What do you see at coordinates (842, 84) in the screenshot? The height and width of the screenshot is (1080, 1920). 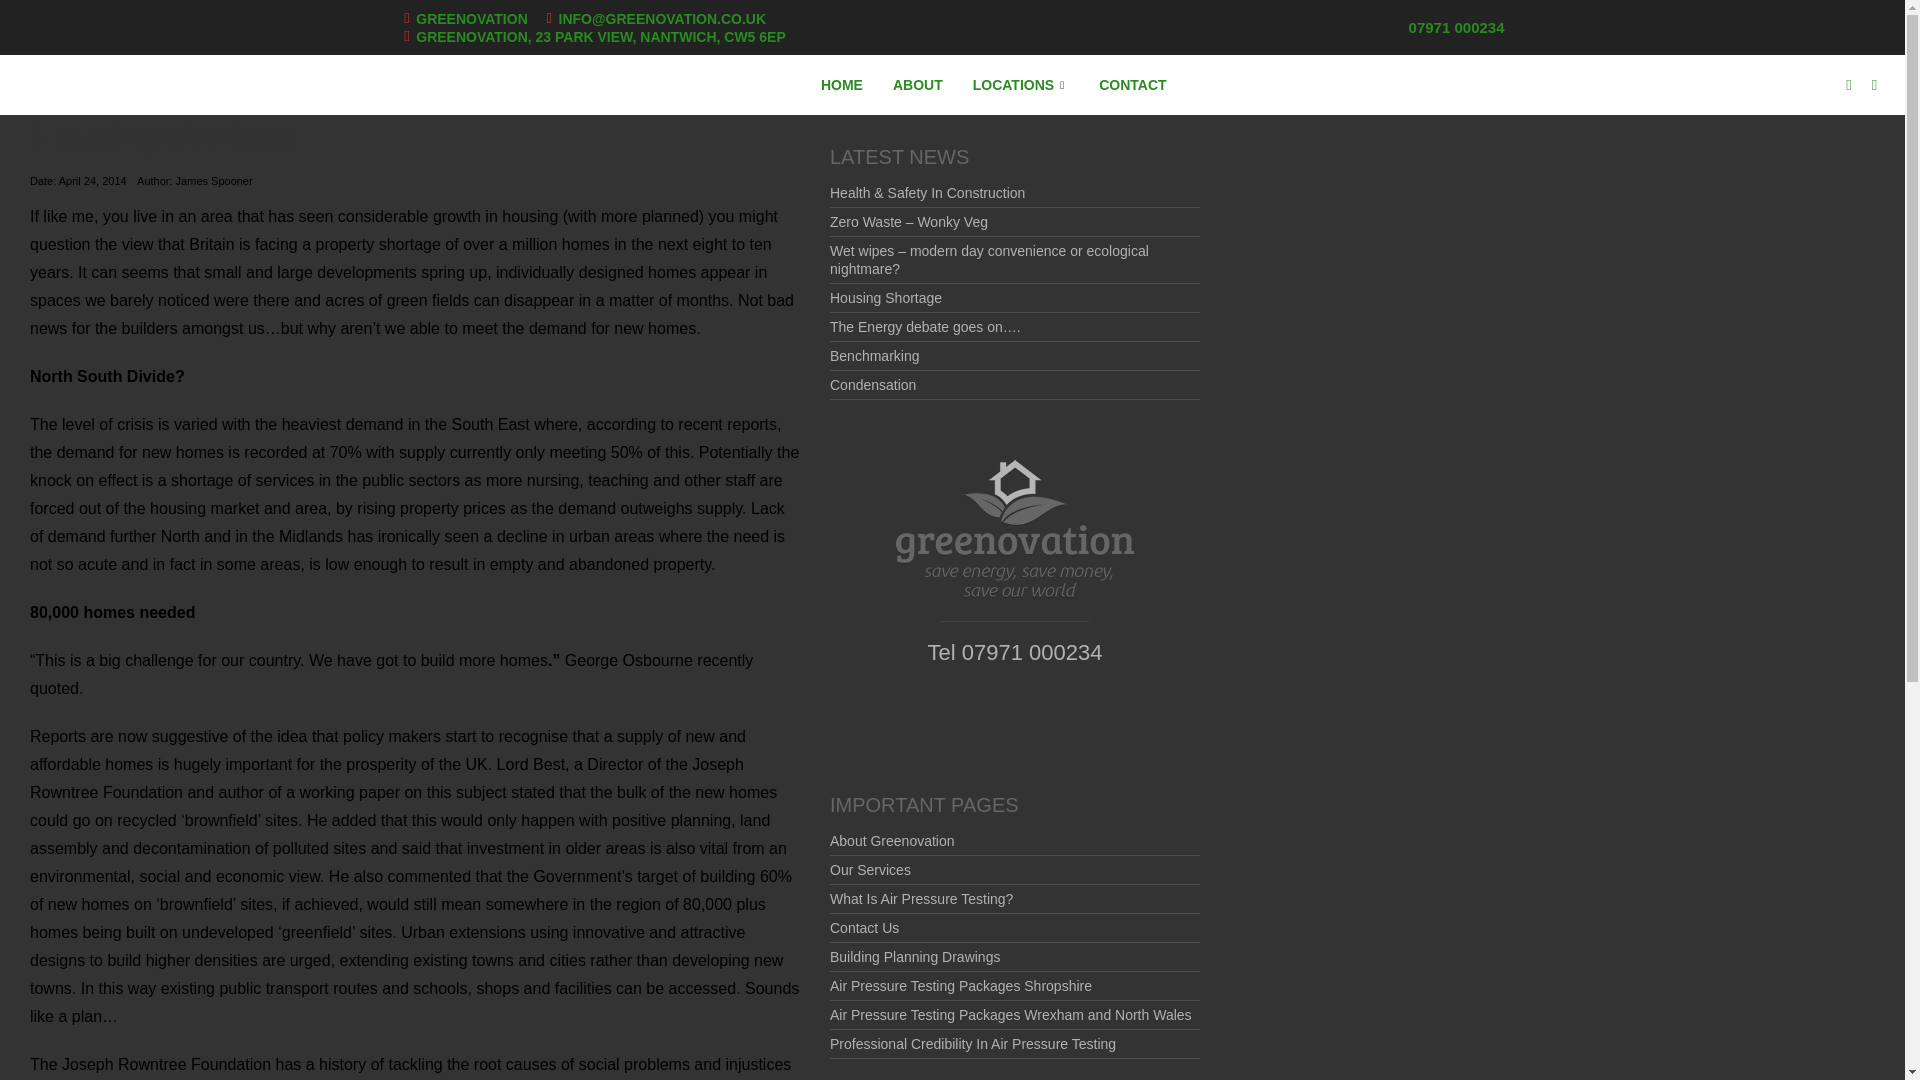 I see `HOME` at bounding box center [842, 84].